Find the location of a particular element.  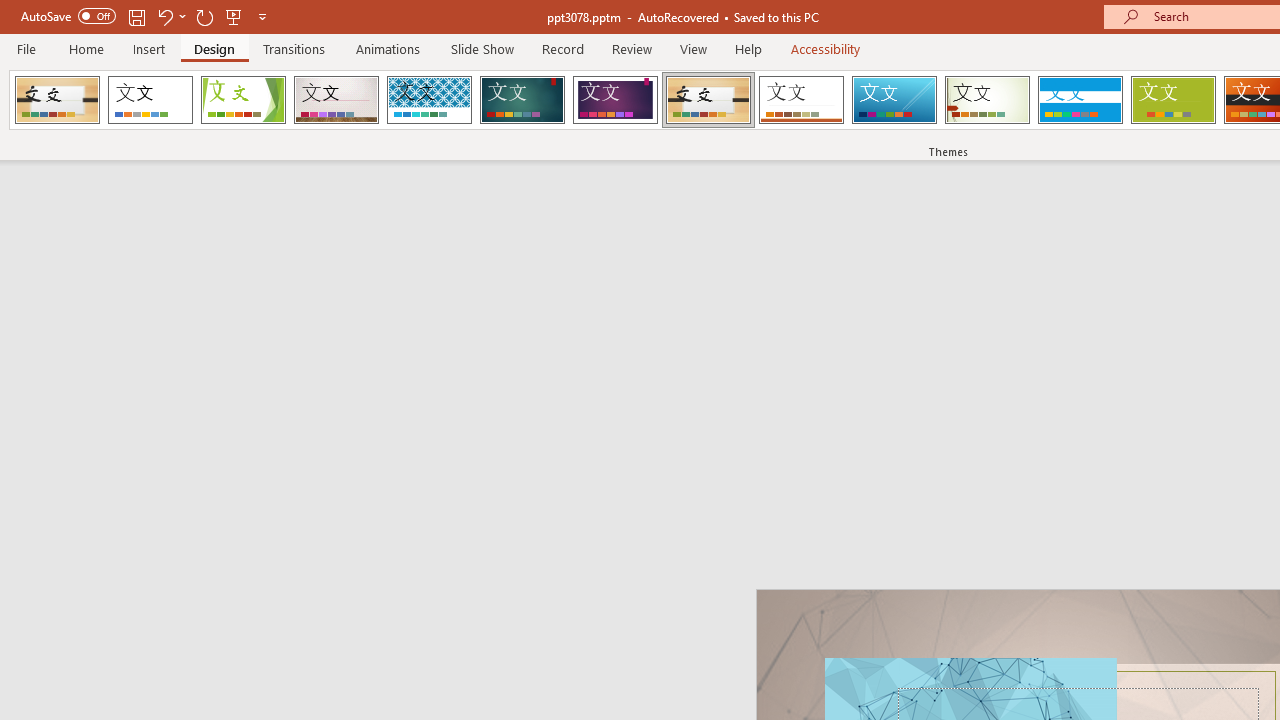

Banded is located at coordinates (1080, 100).